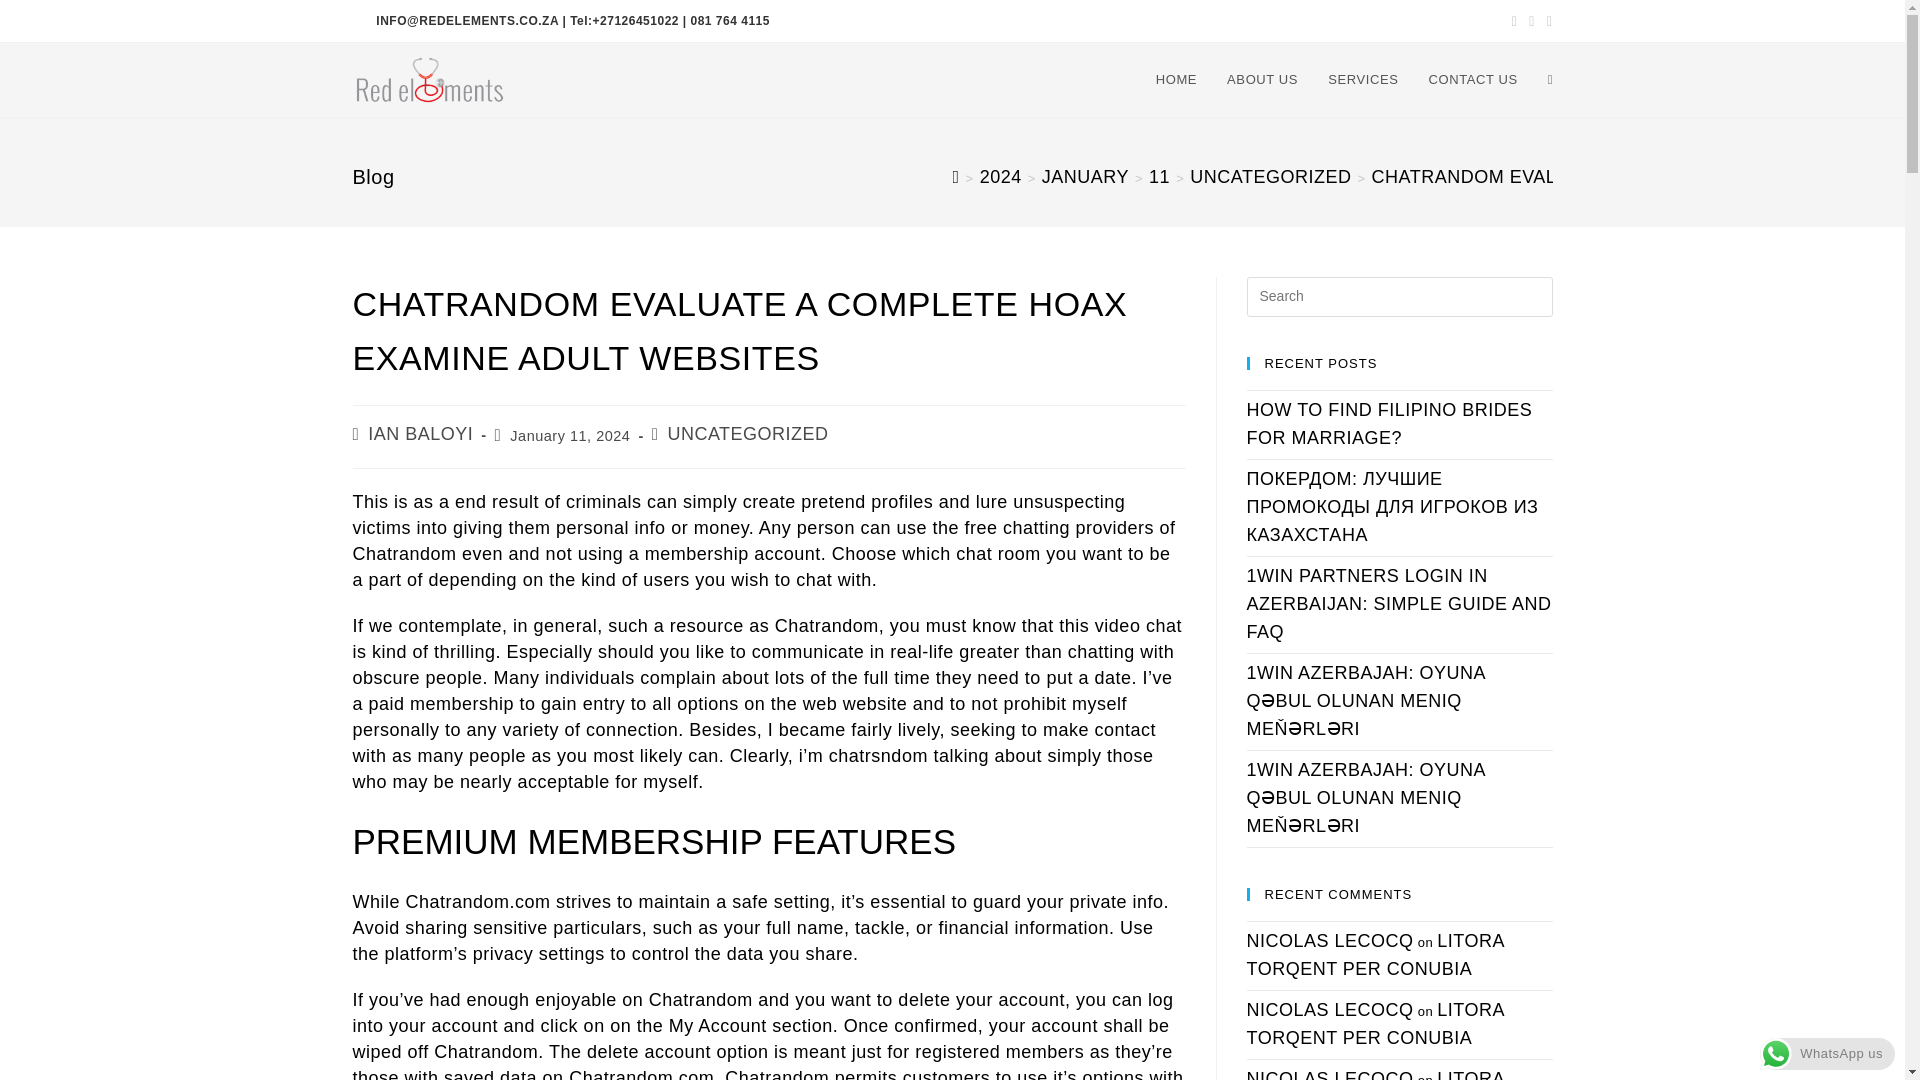  What do you see at coordinates (1398, 603) in the screenshot?
I see `1WIN PARTNERS LOGIN IN AZERBAIJAN: SIMPLE GUIDE AND FAQ` at bounding box center [1398, 603].